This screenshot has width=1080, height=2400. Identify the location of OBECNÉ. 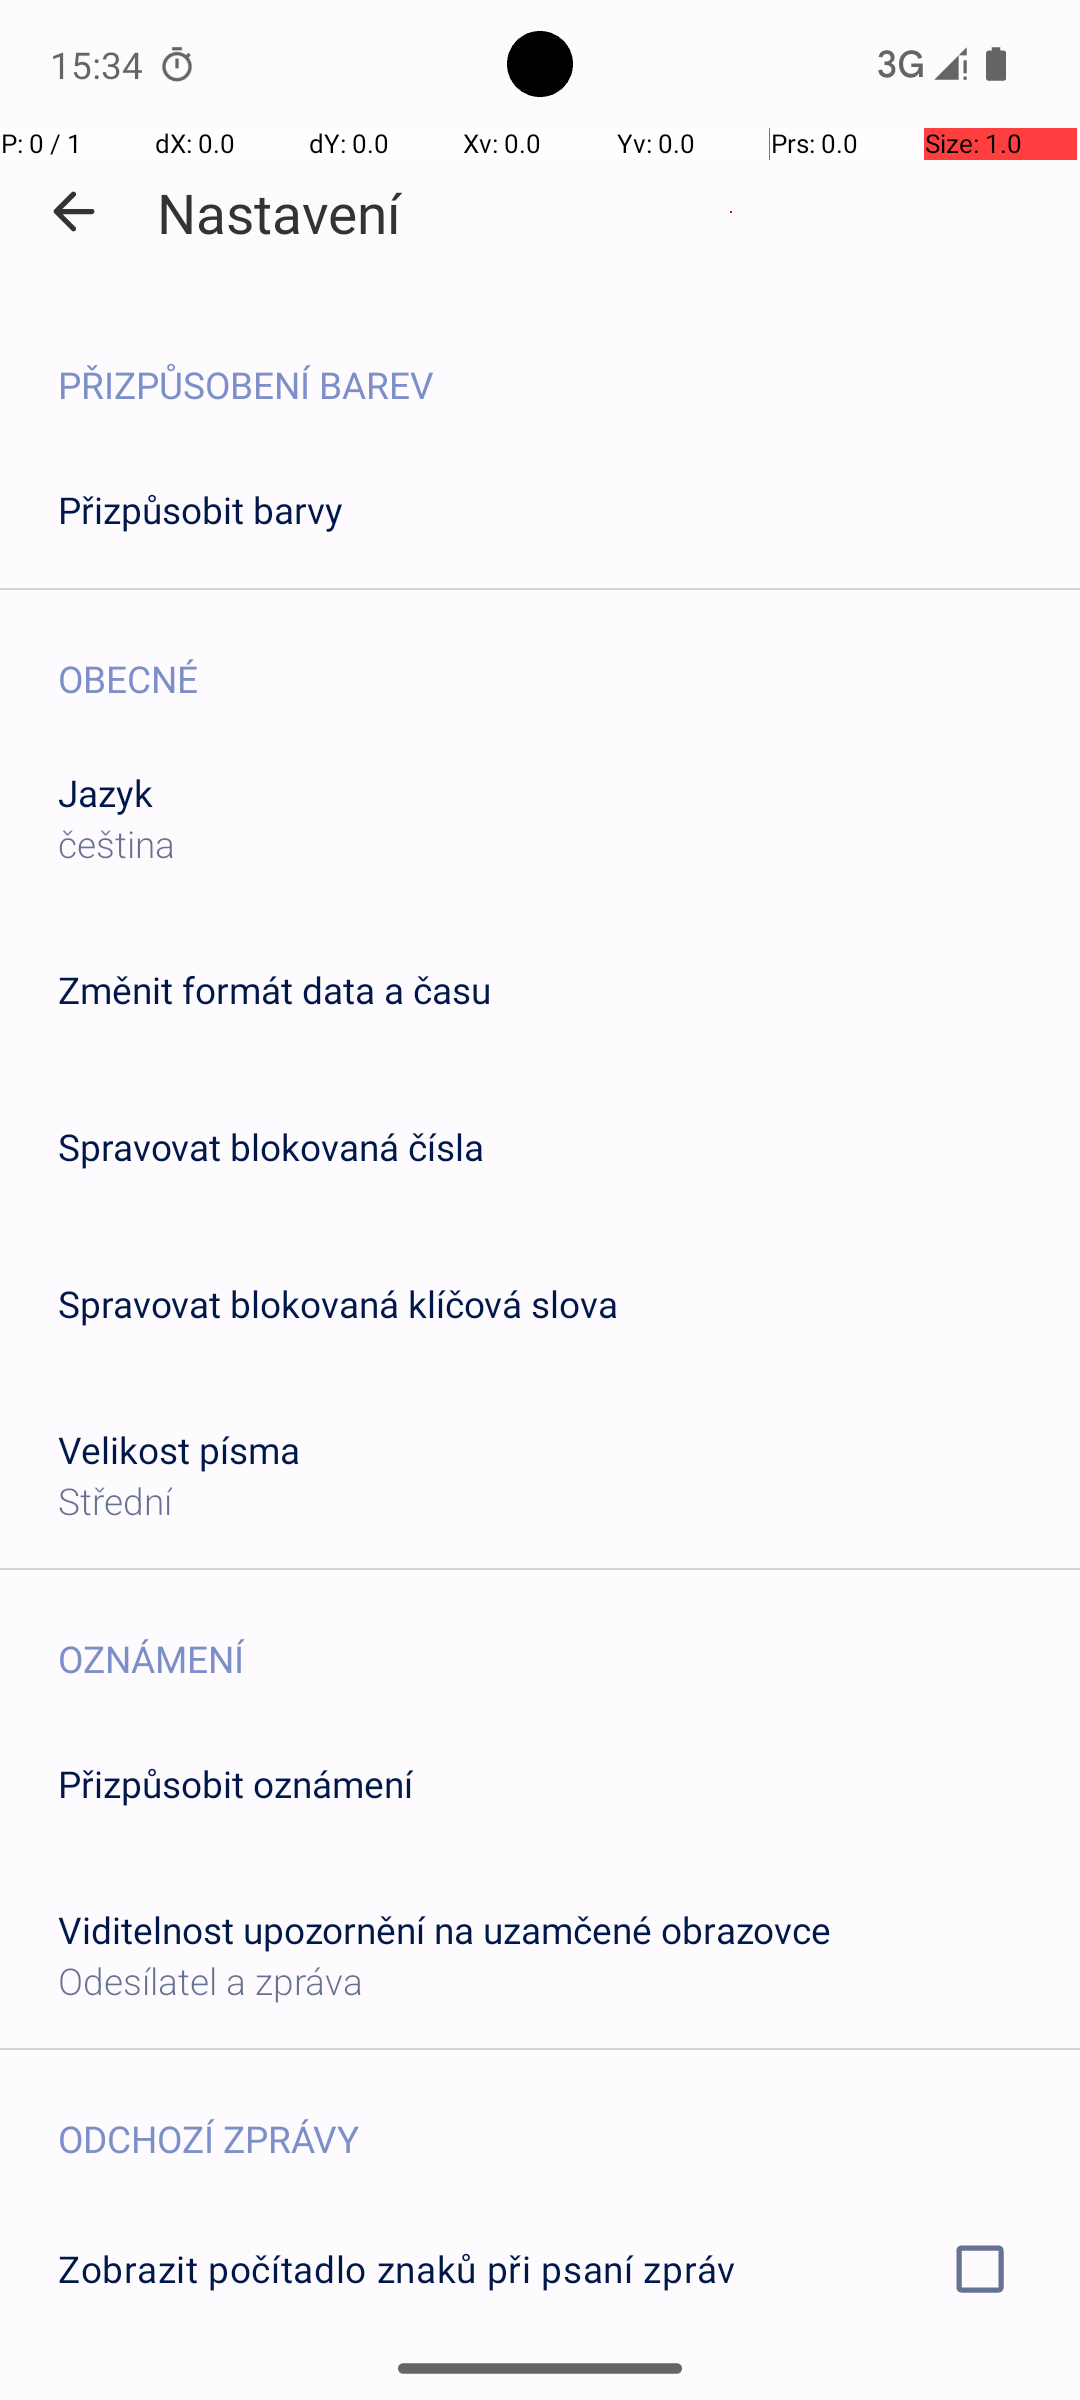
(569, 658).